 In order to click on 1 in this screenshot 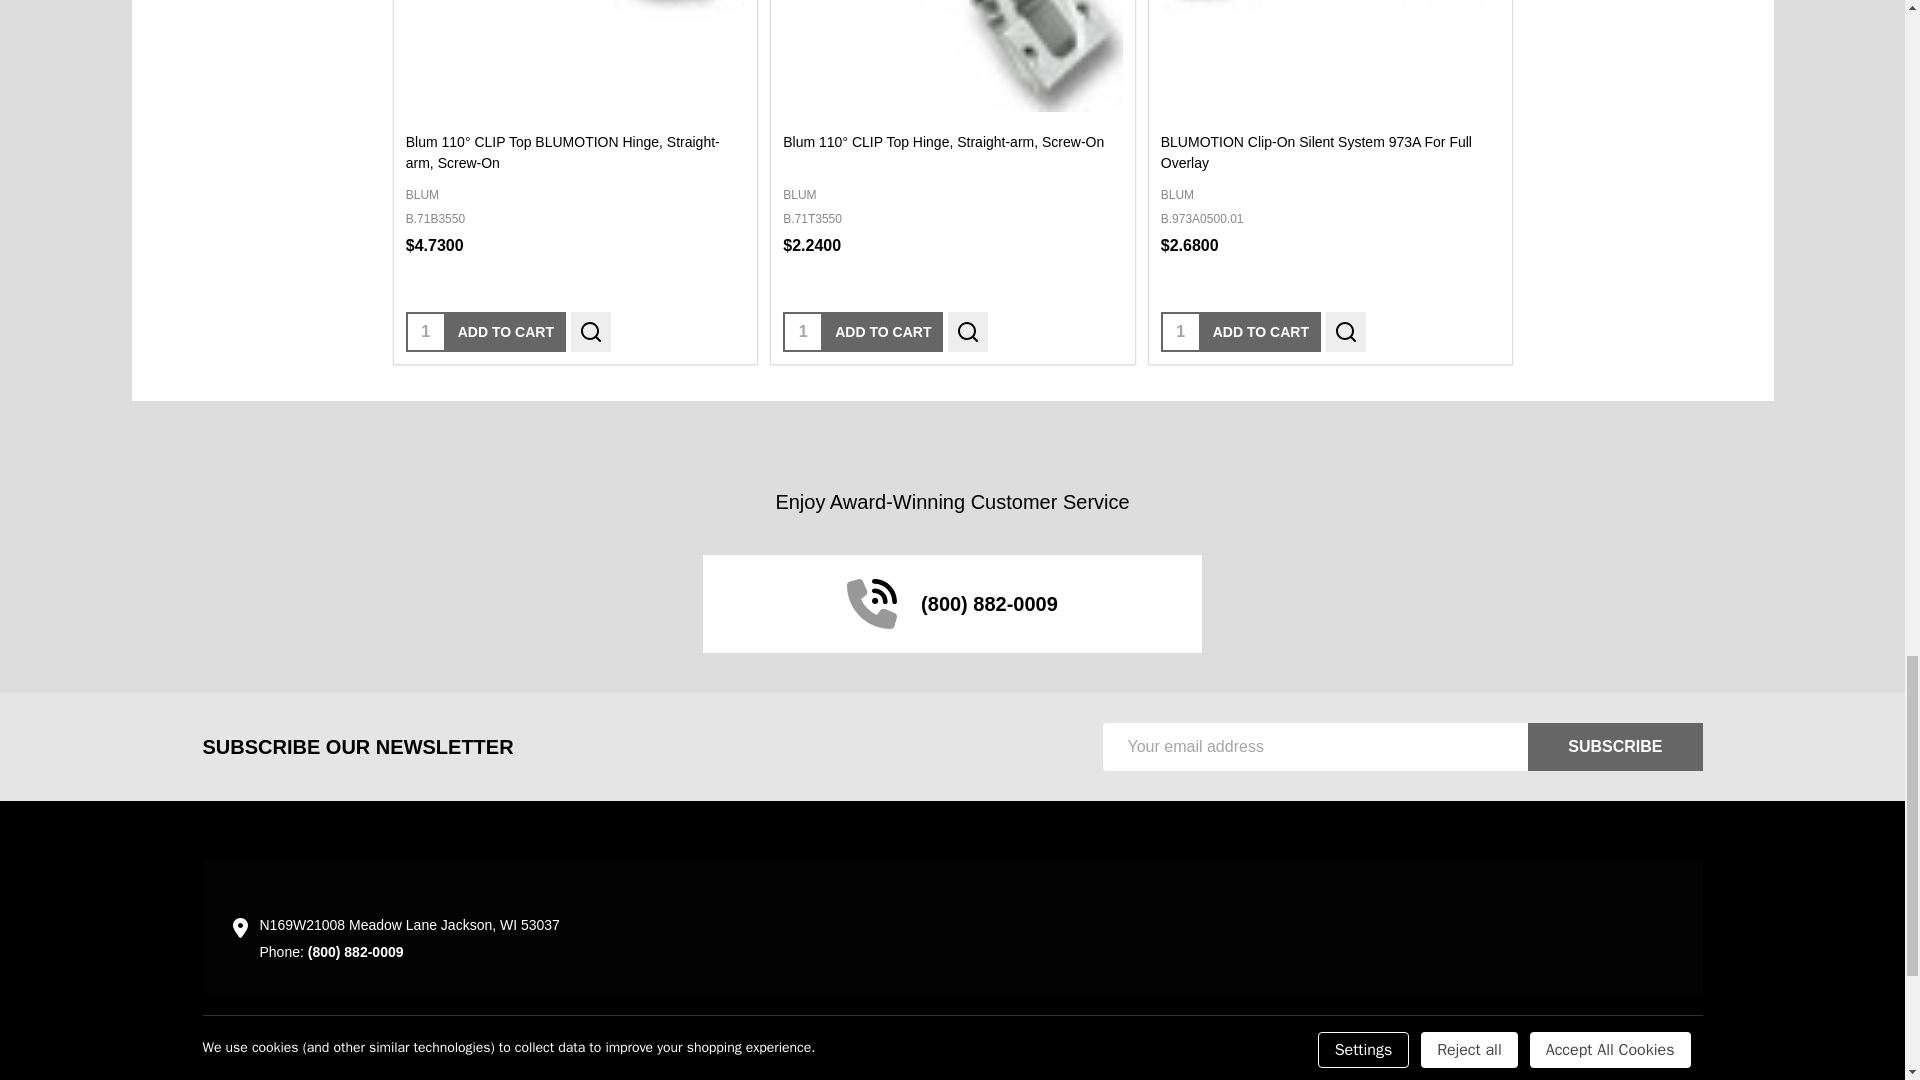, I will do `click(1180, 332)`.